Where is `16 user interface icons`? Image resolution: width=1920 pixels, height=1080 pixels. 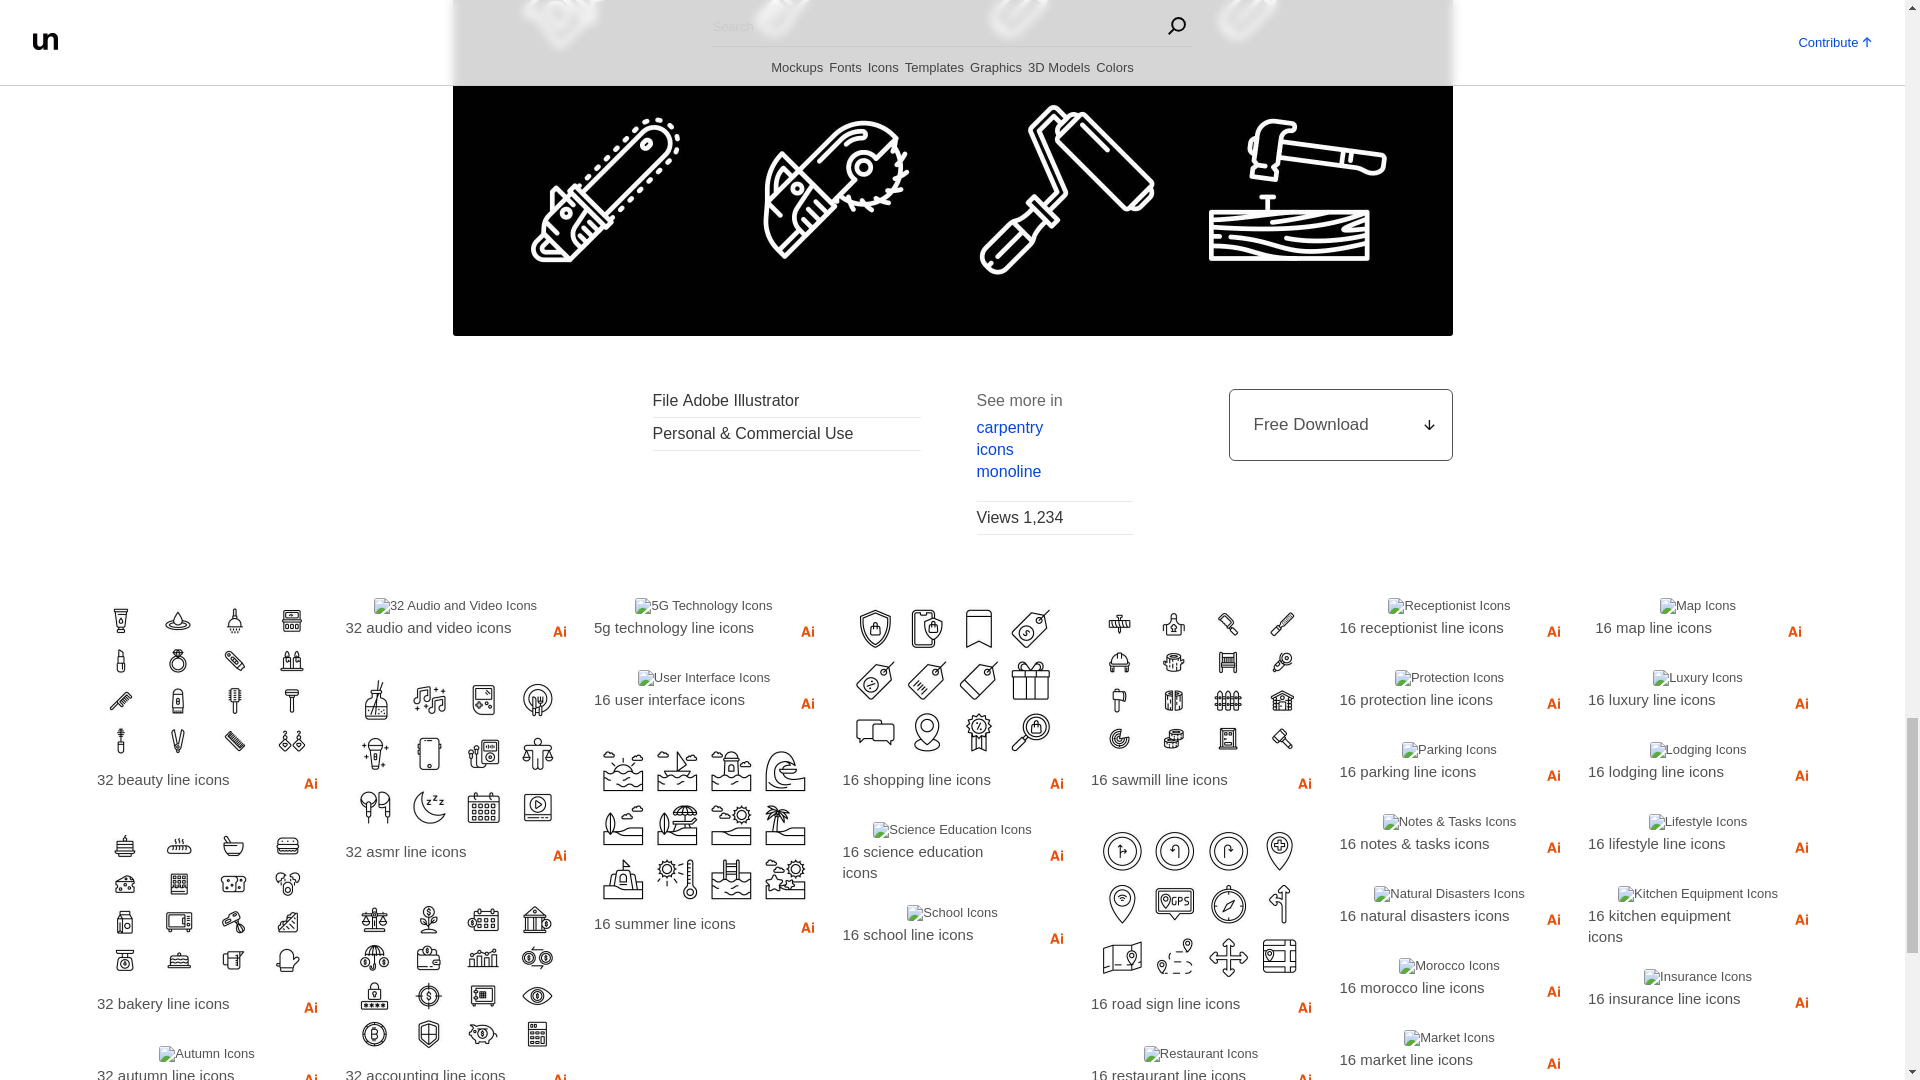
16 user interface icons is located at coordinates (681, 698).